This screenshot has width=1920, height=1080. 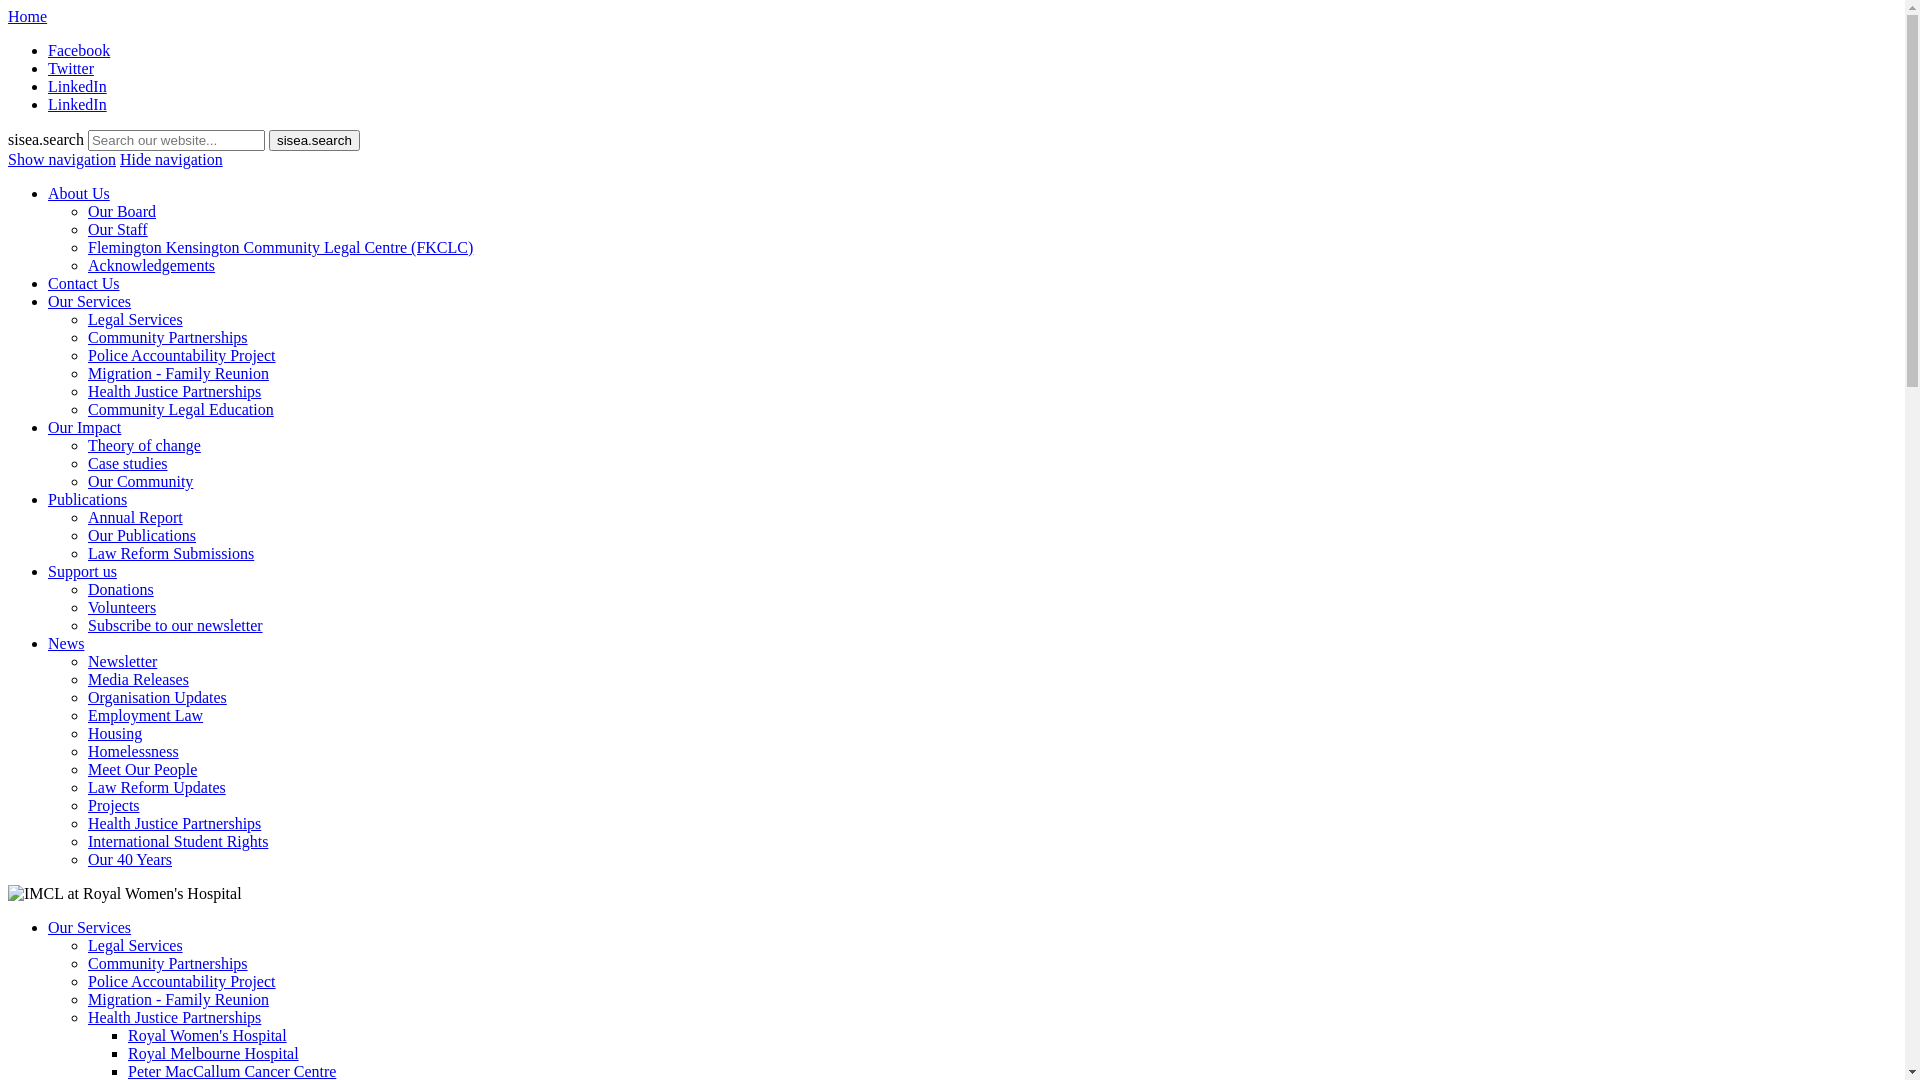 I want to click on Police Accountability Project, so click(x=182, y=356).